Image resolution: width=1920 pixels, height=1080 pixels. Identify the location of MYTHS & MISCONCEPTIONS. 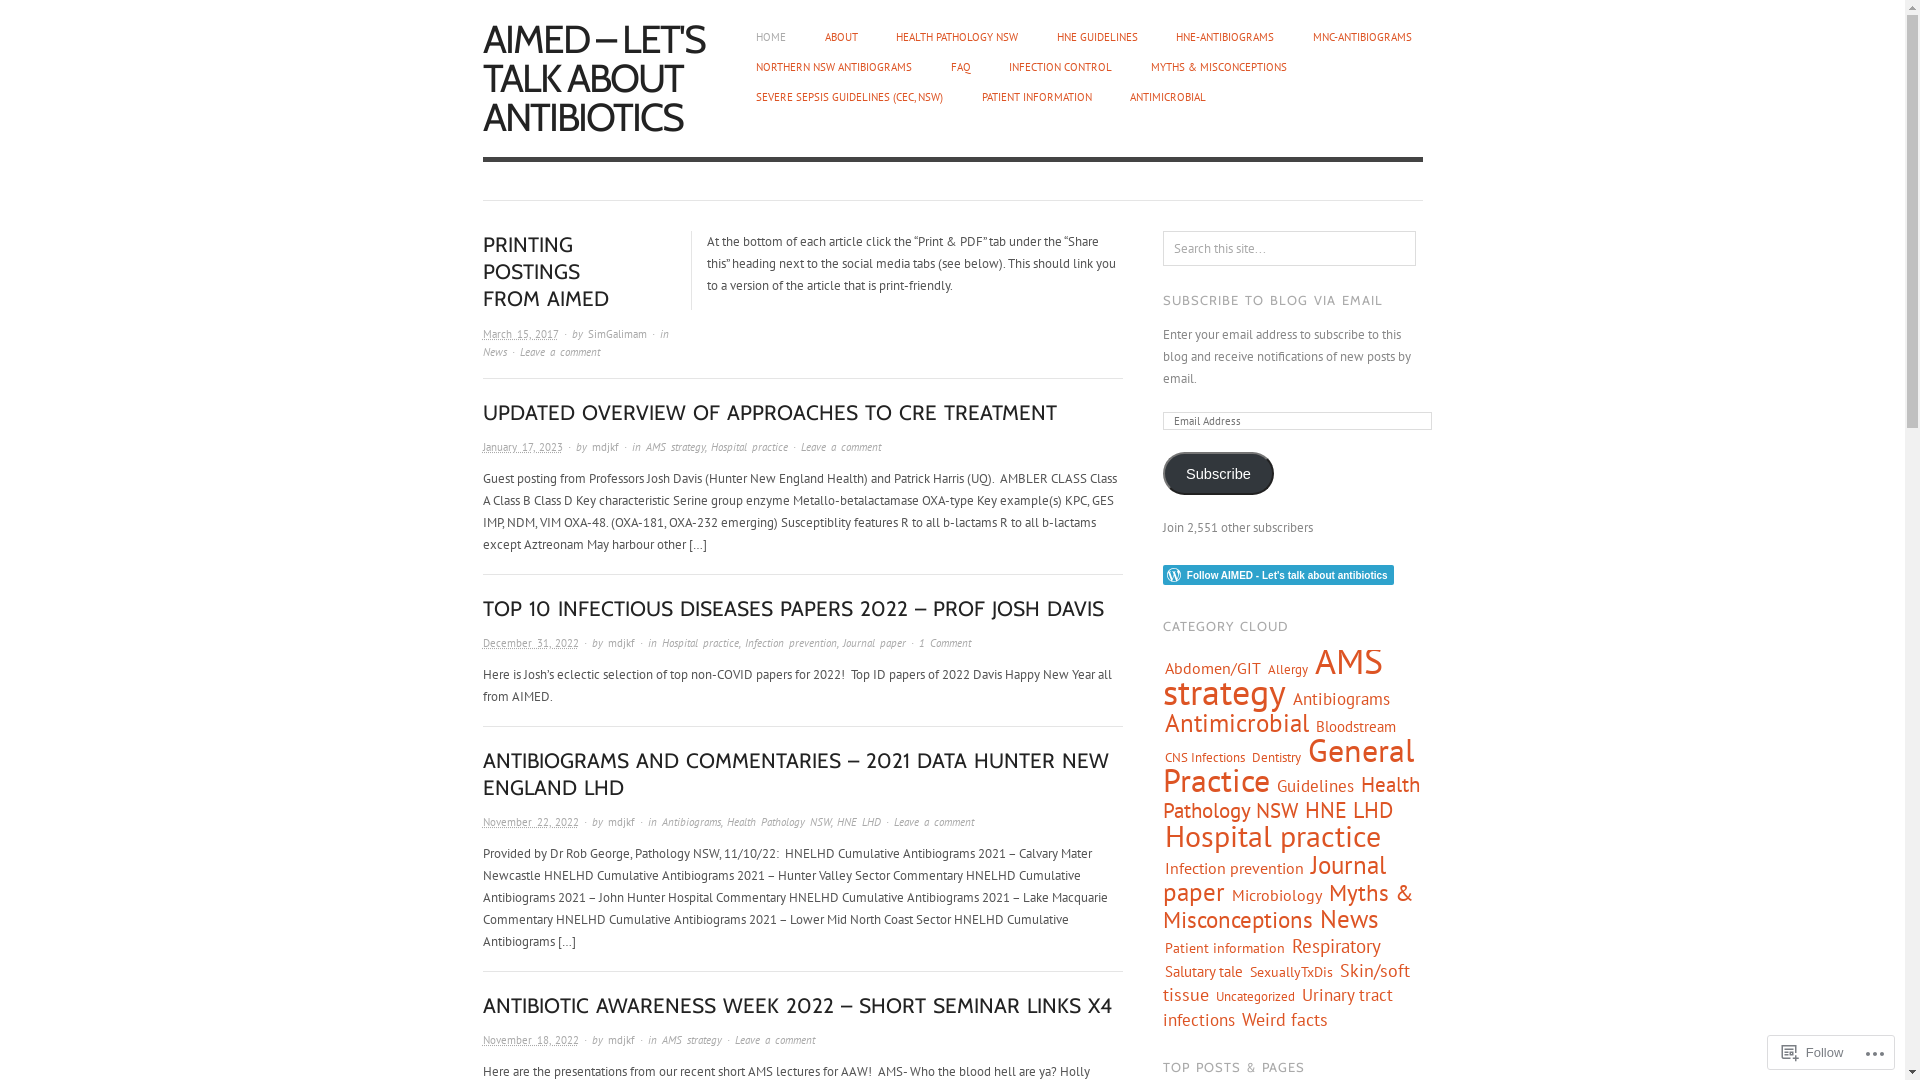
(1218, 67).